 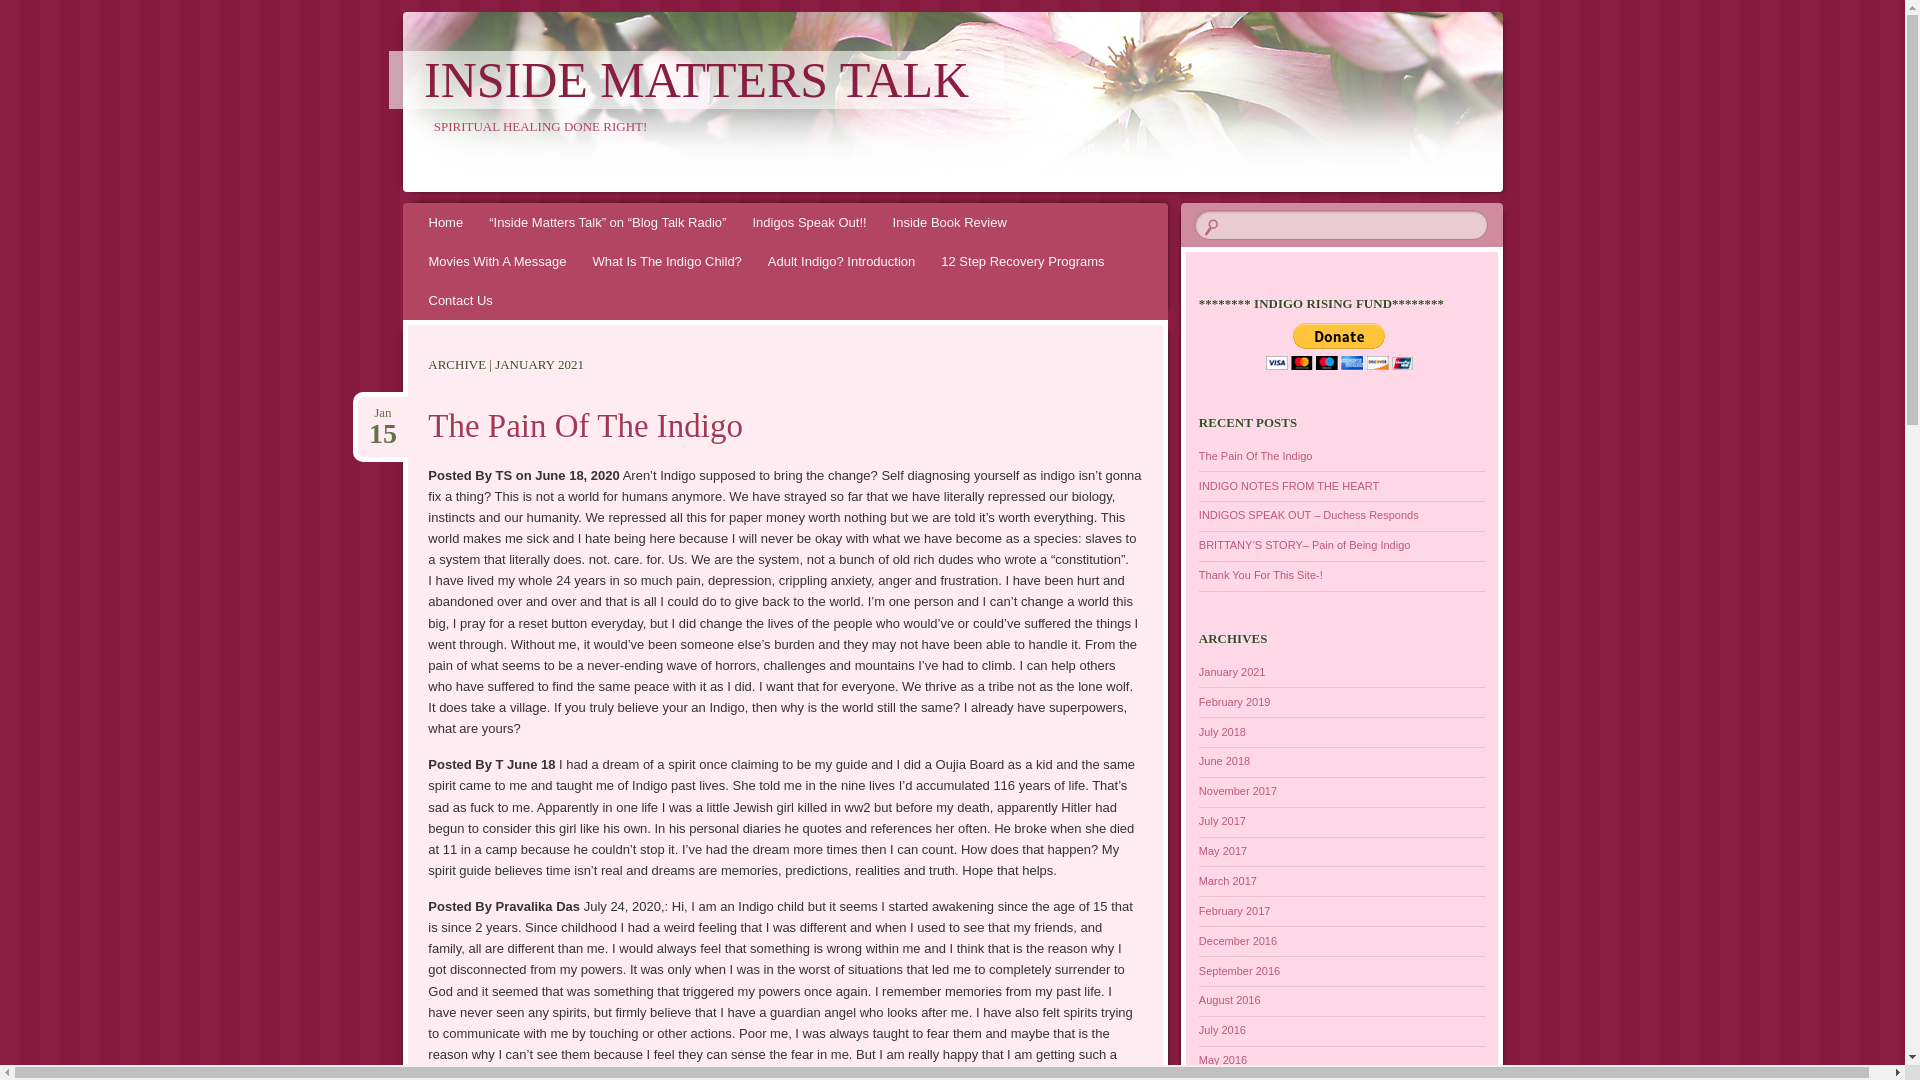 What do you see at coordinates (840, 260) in the screenshot?
I see `Adult Indigo? Introduction` at bounding box center [840, 260].